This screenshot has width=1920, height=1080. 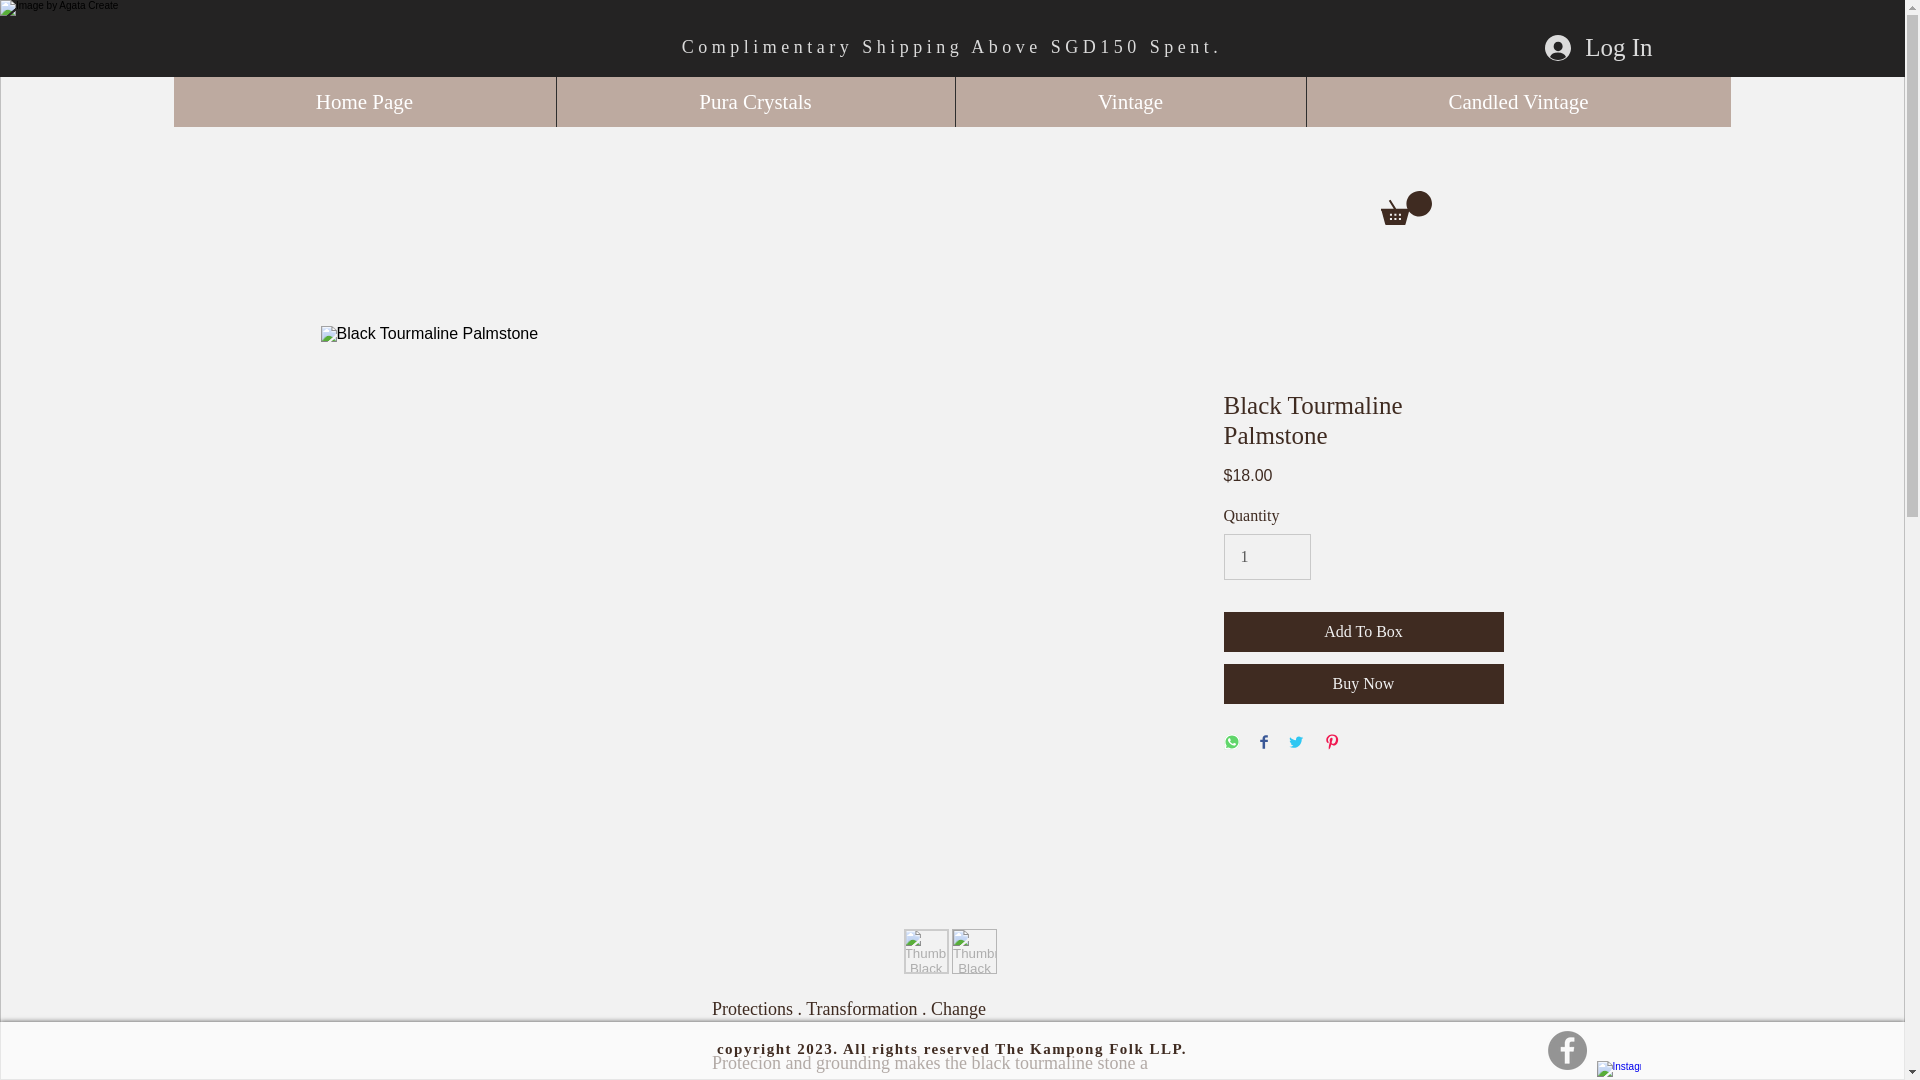 I want to click on Home Page, so click(x=365, y=102).